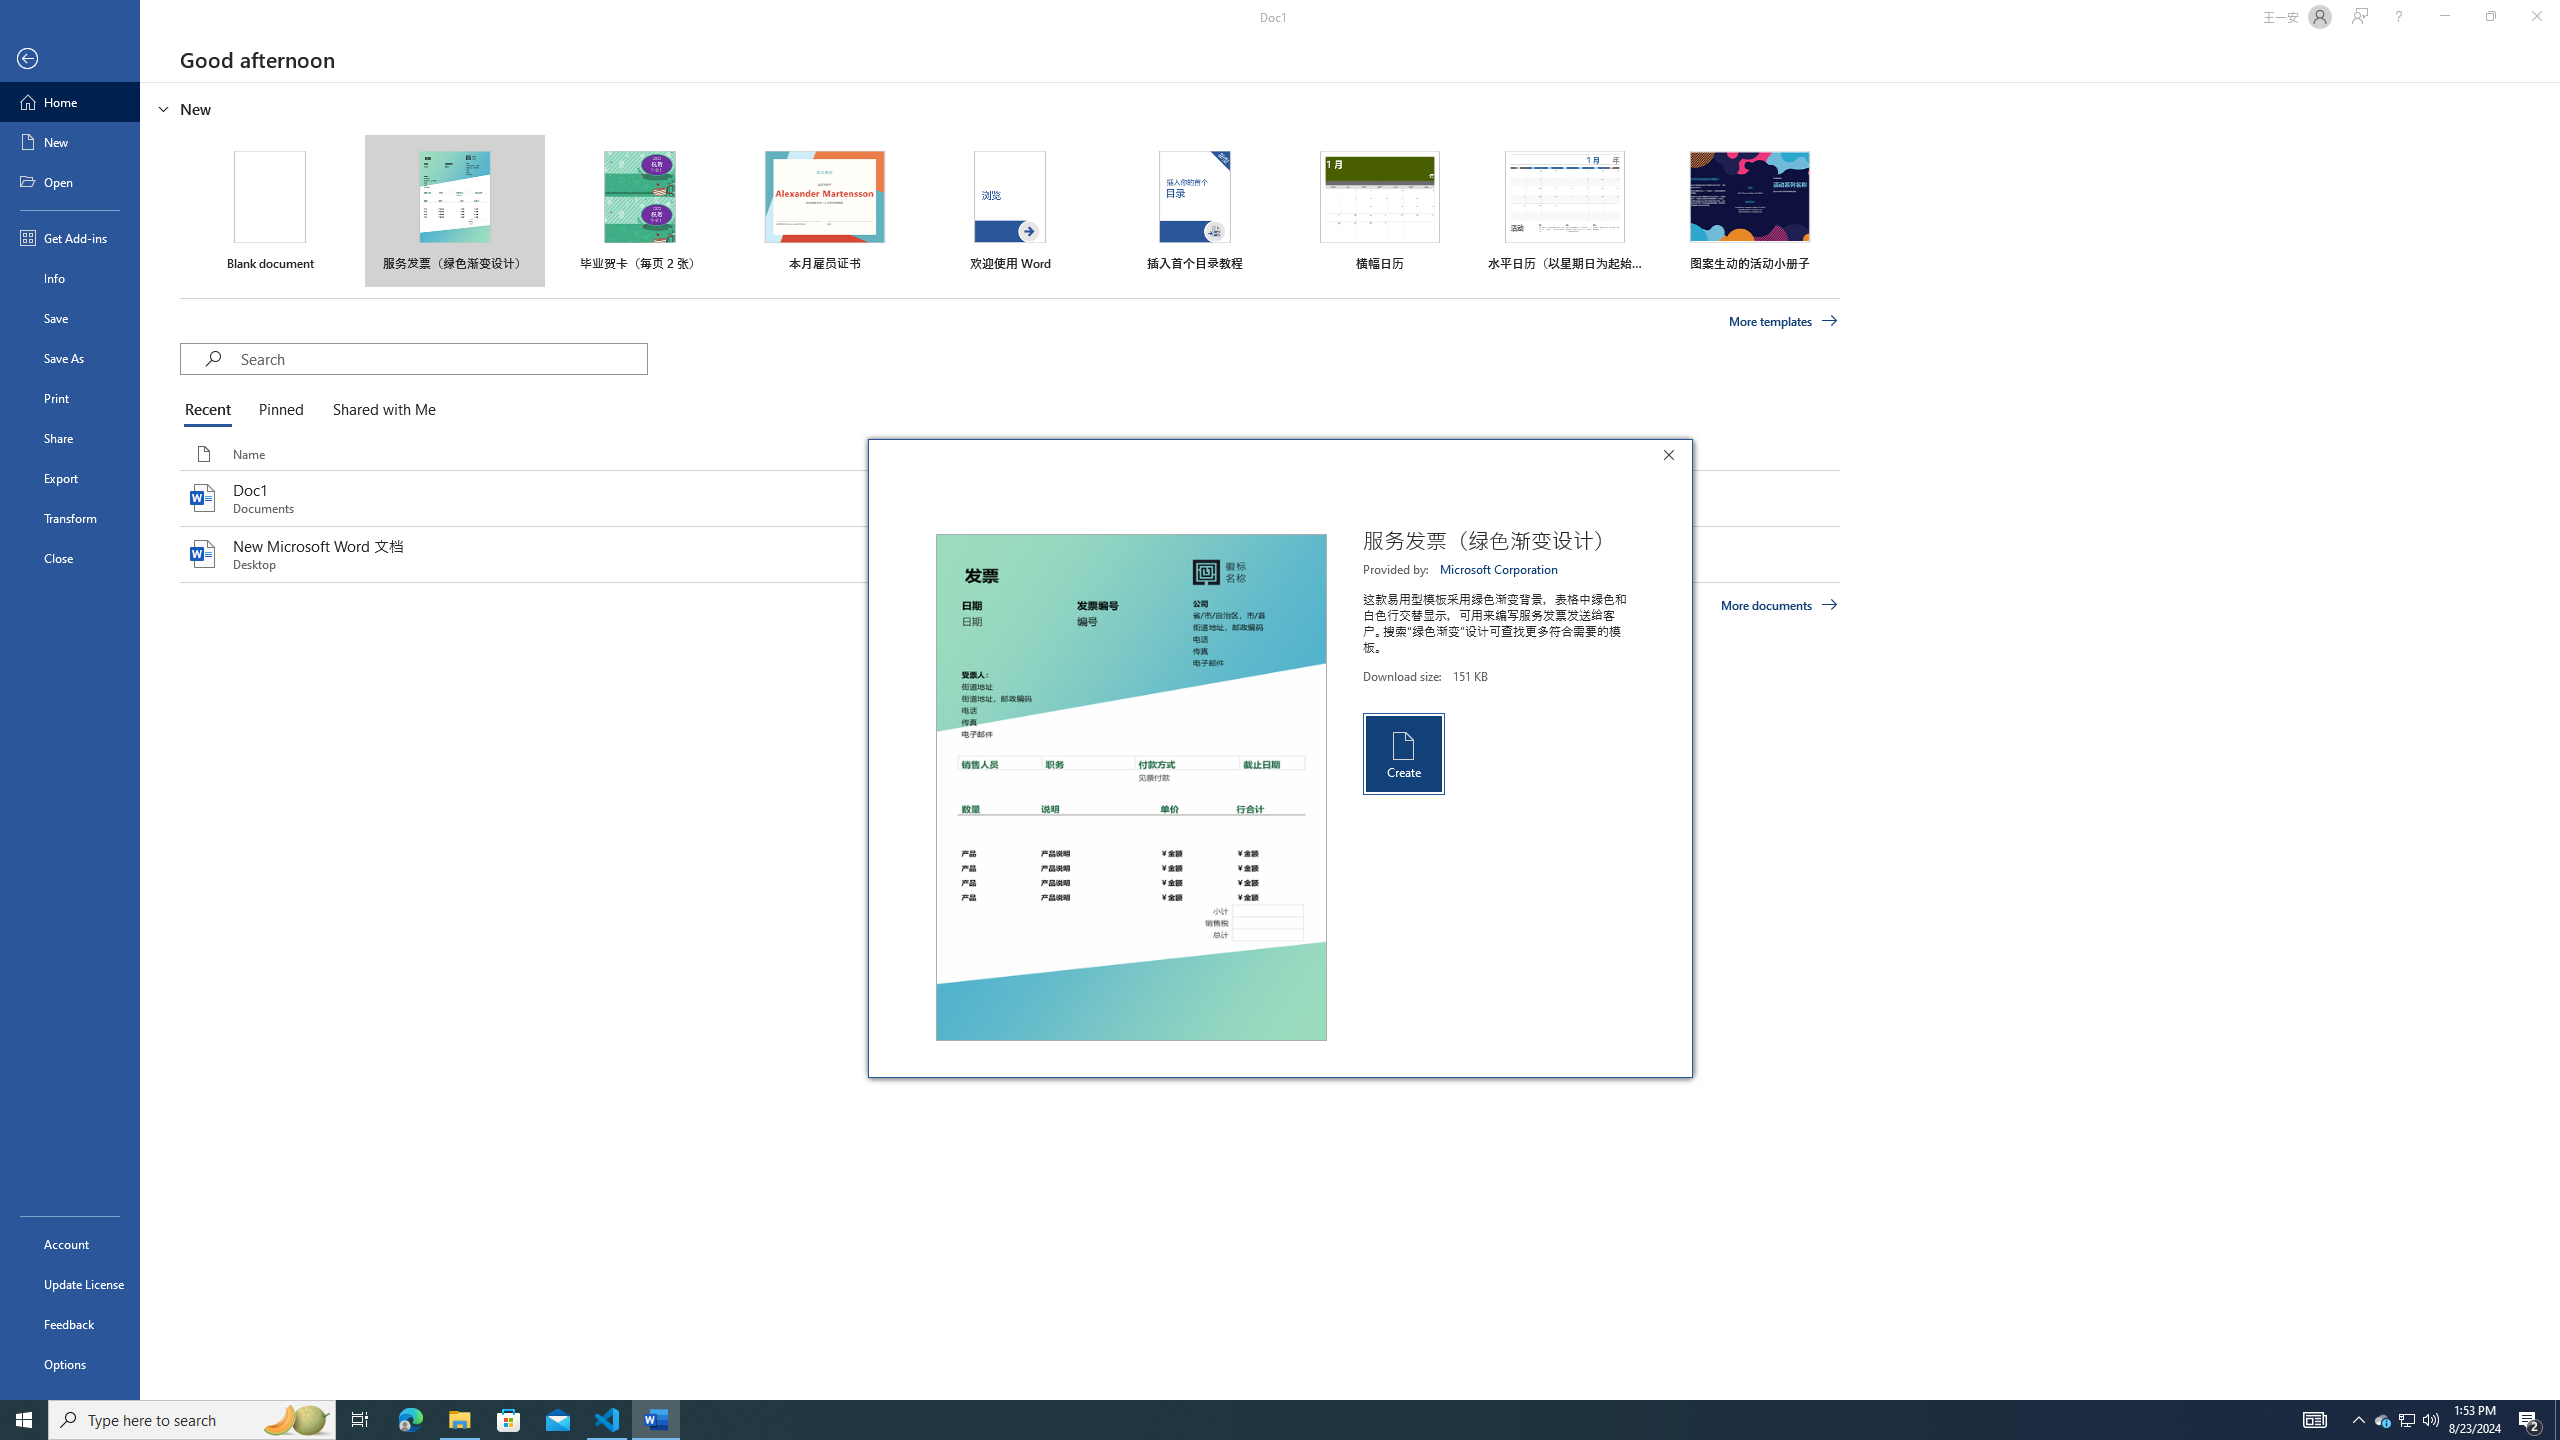 The width and height of the screenshot is (2560, 1440). I want to click on User Promoted Notification Area, so click(2406, 1420).